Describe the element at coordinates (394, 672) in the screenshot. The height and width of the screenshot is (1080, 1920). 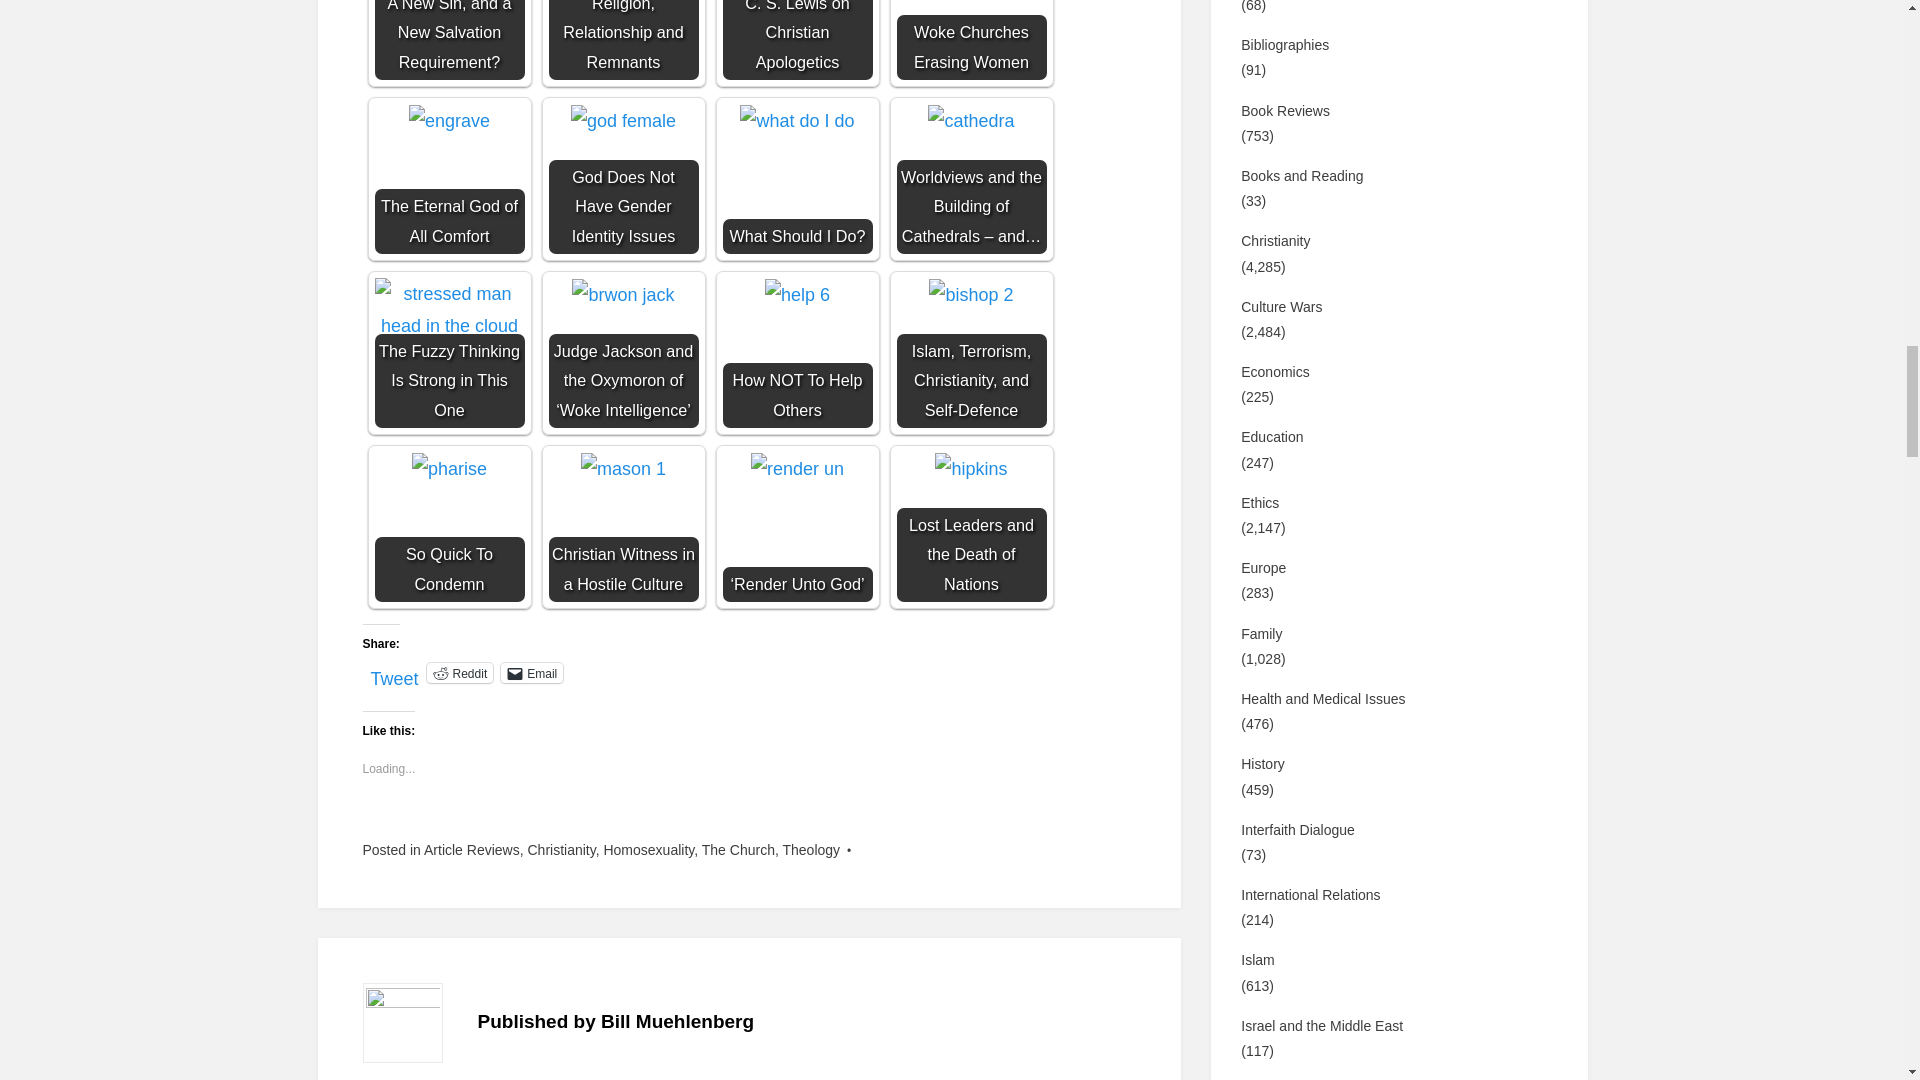
I see `Tweet` at that location.